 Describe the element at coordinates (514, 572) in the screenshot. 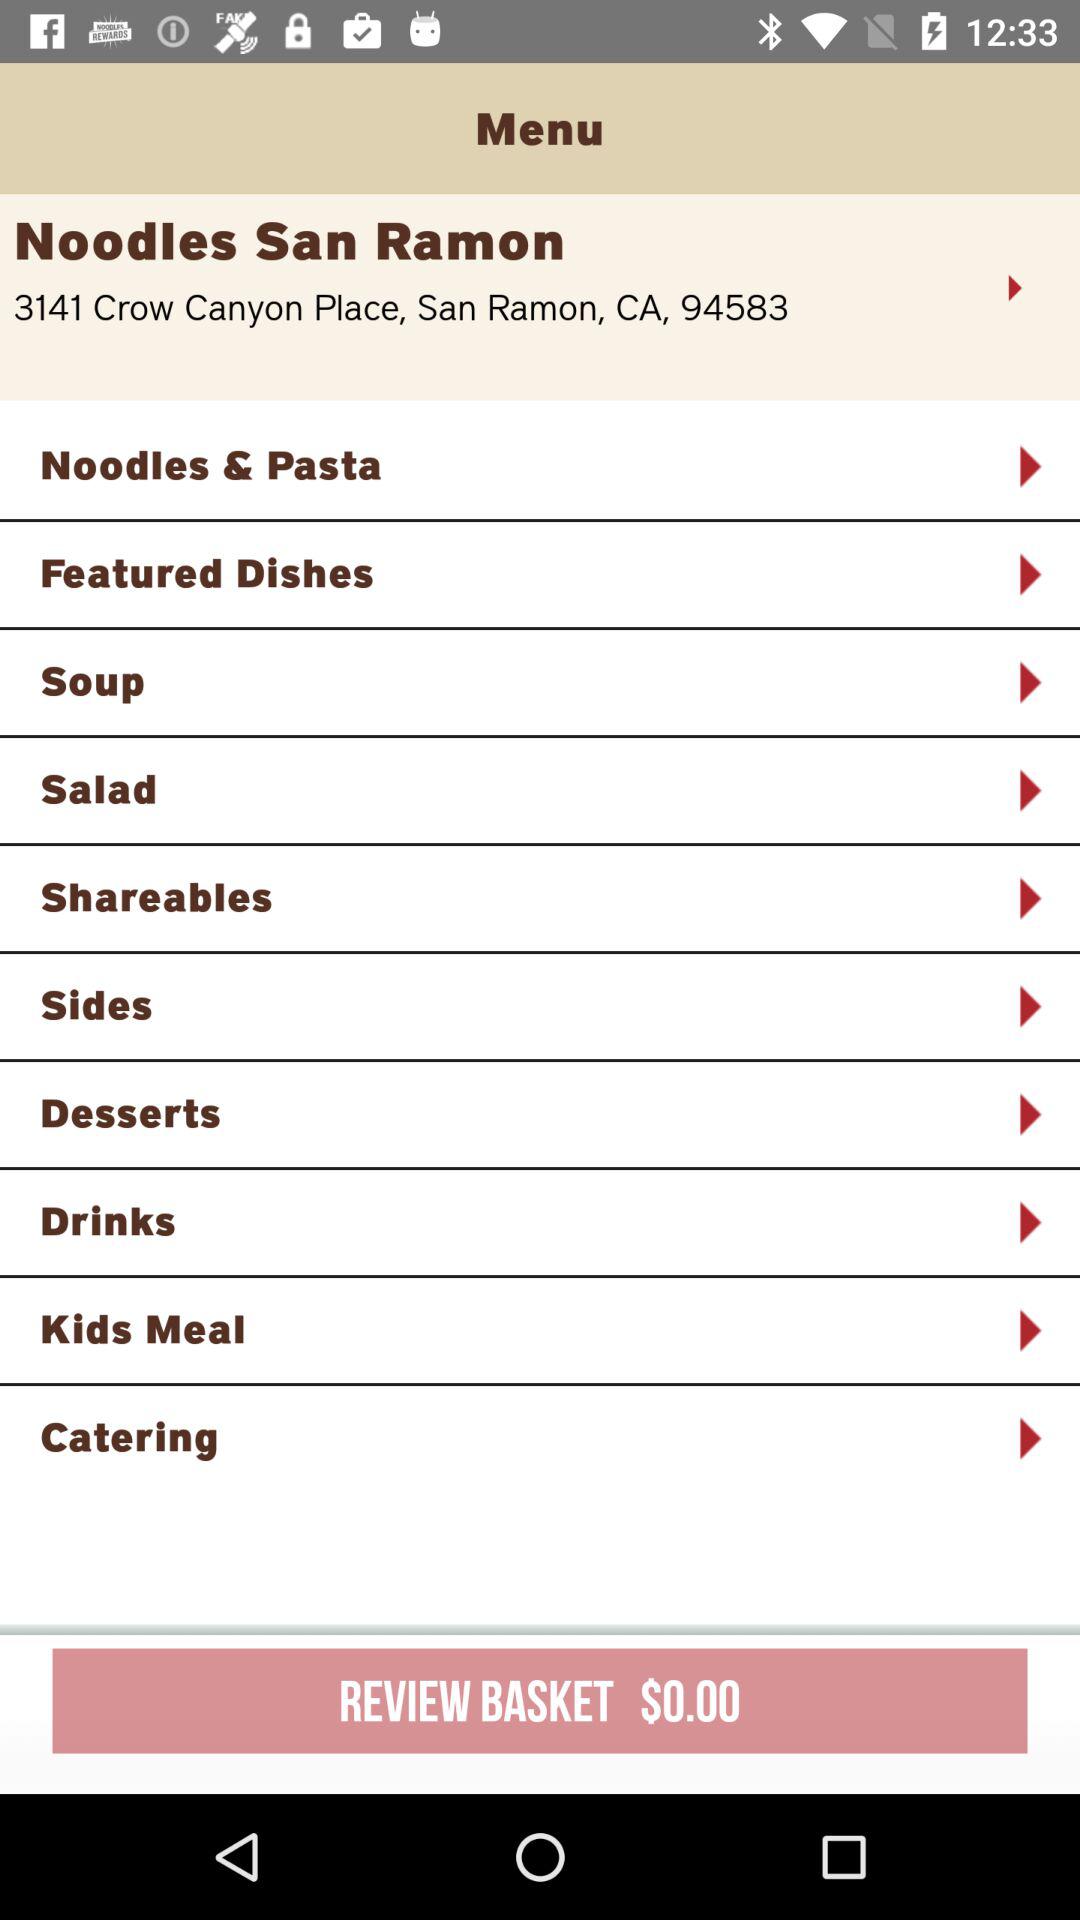

I see `turn off the item below noodles & pasta  item` at that location.